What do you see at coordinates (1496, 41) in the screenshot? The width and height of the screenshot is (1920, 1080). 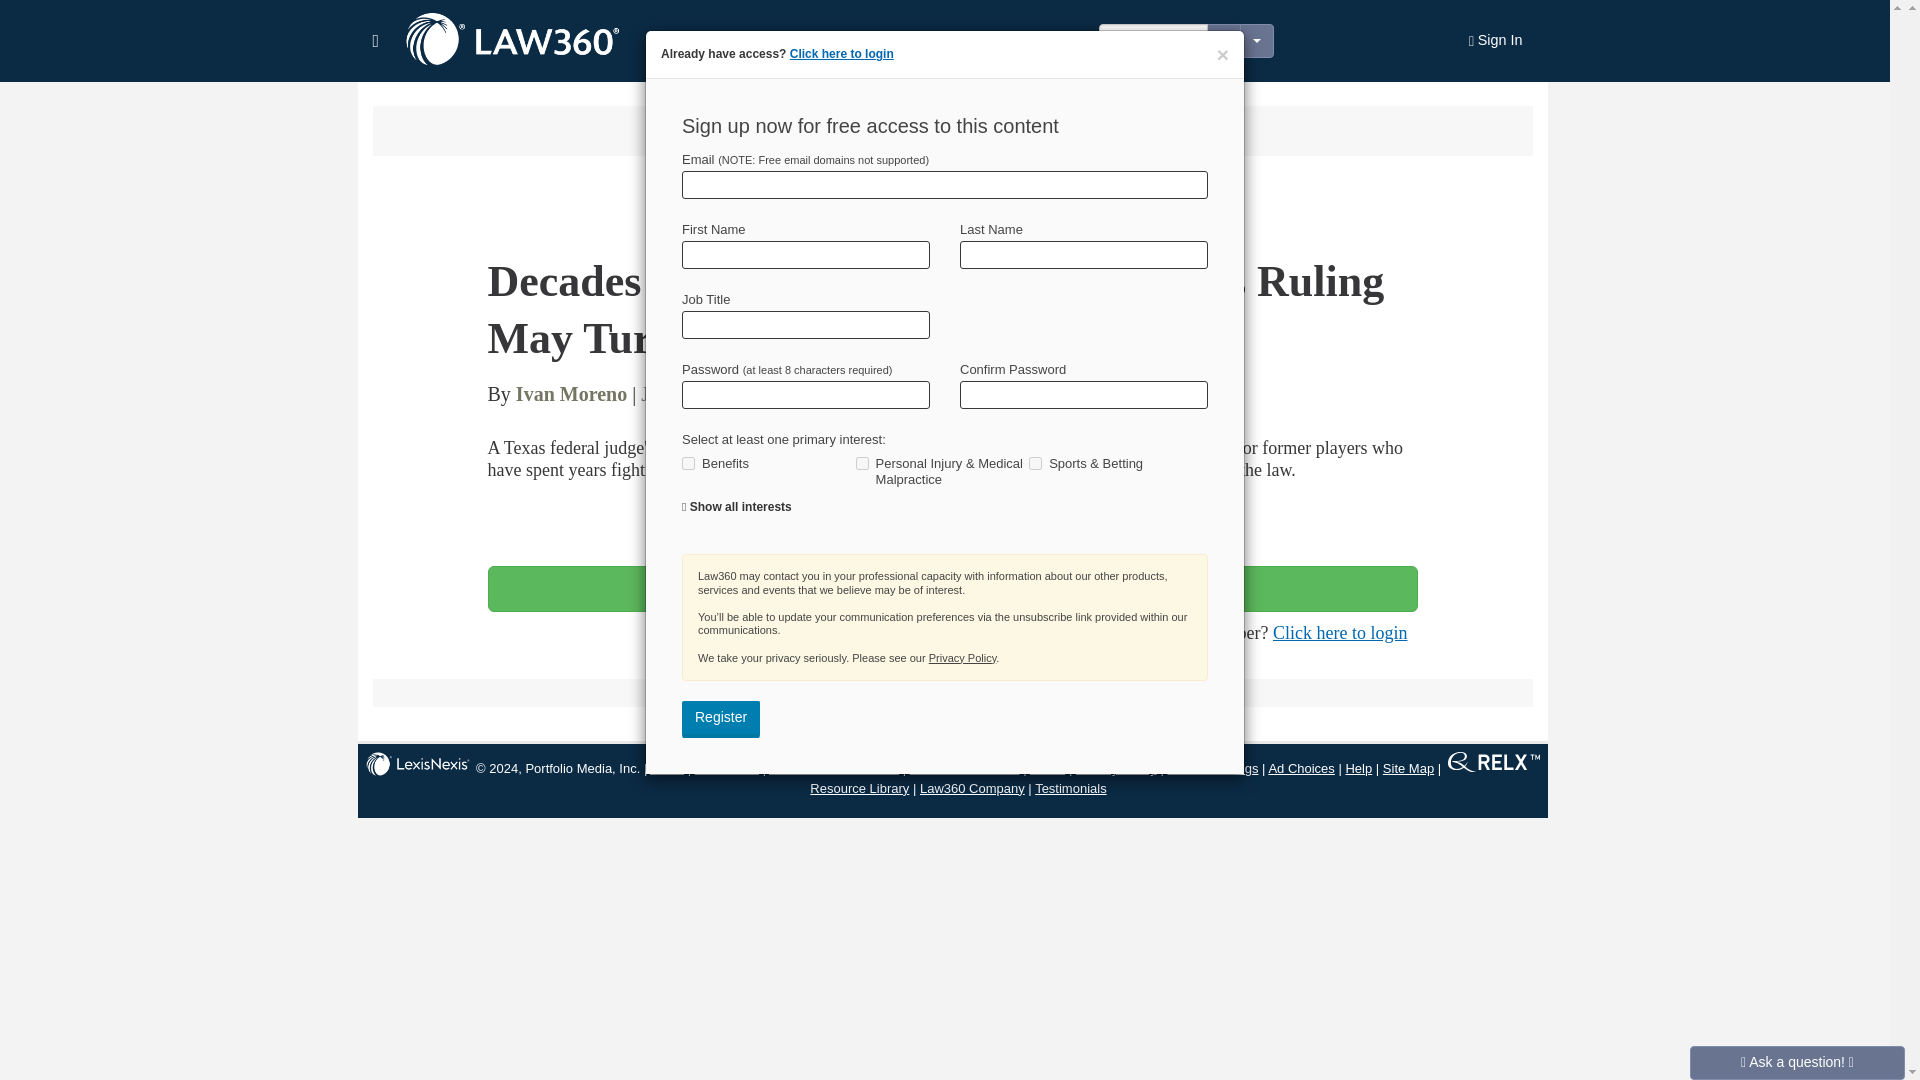 I see `  Sign In` at bounding box center [1496, 41].